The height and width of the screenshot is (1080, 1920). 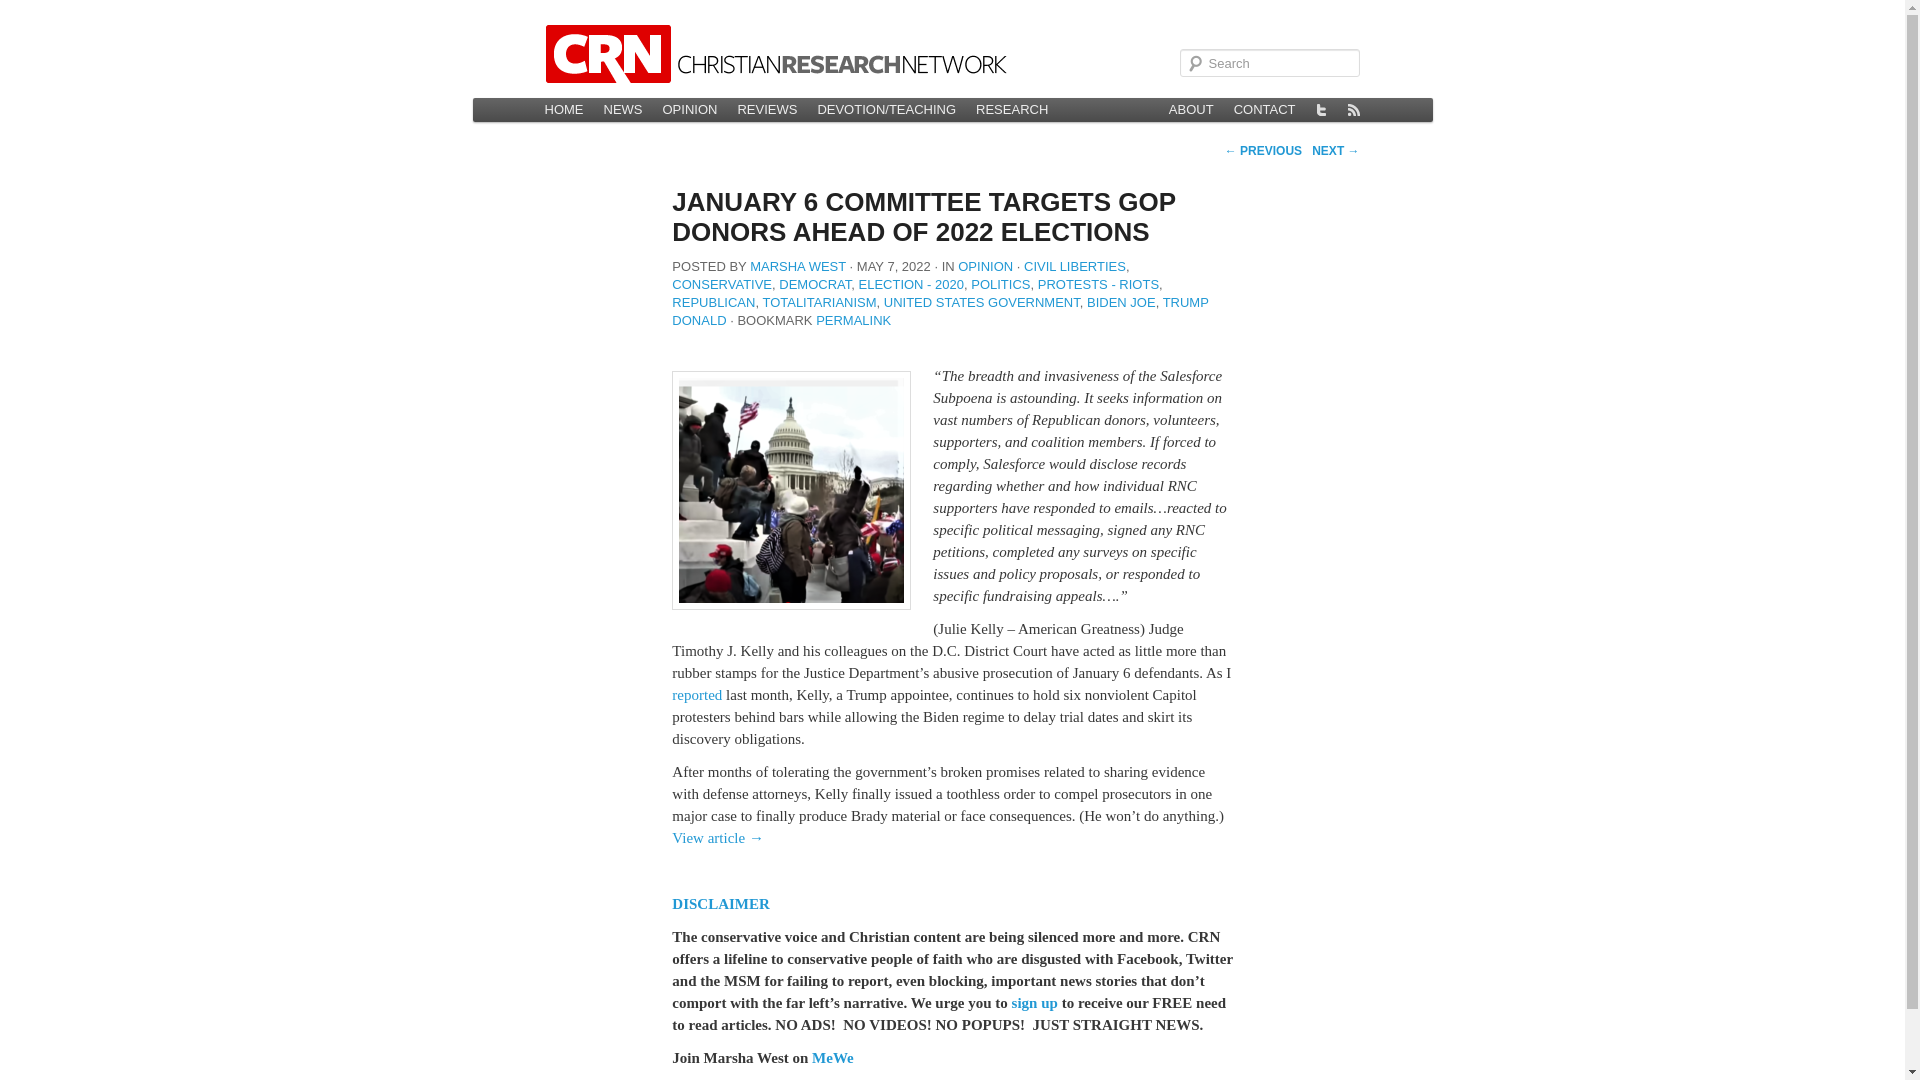 What do you see at coordinates (798, 266) in the screenshot?
I see `View all posts by Marsha West` at bounding box center [798, 266].